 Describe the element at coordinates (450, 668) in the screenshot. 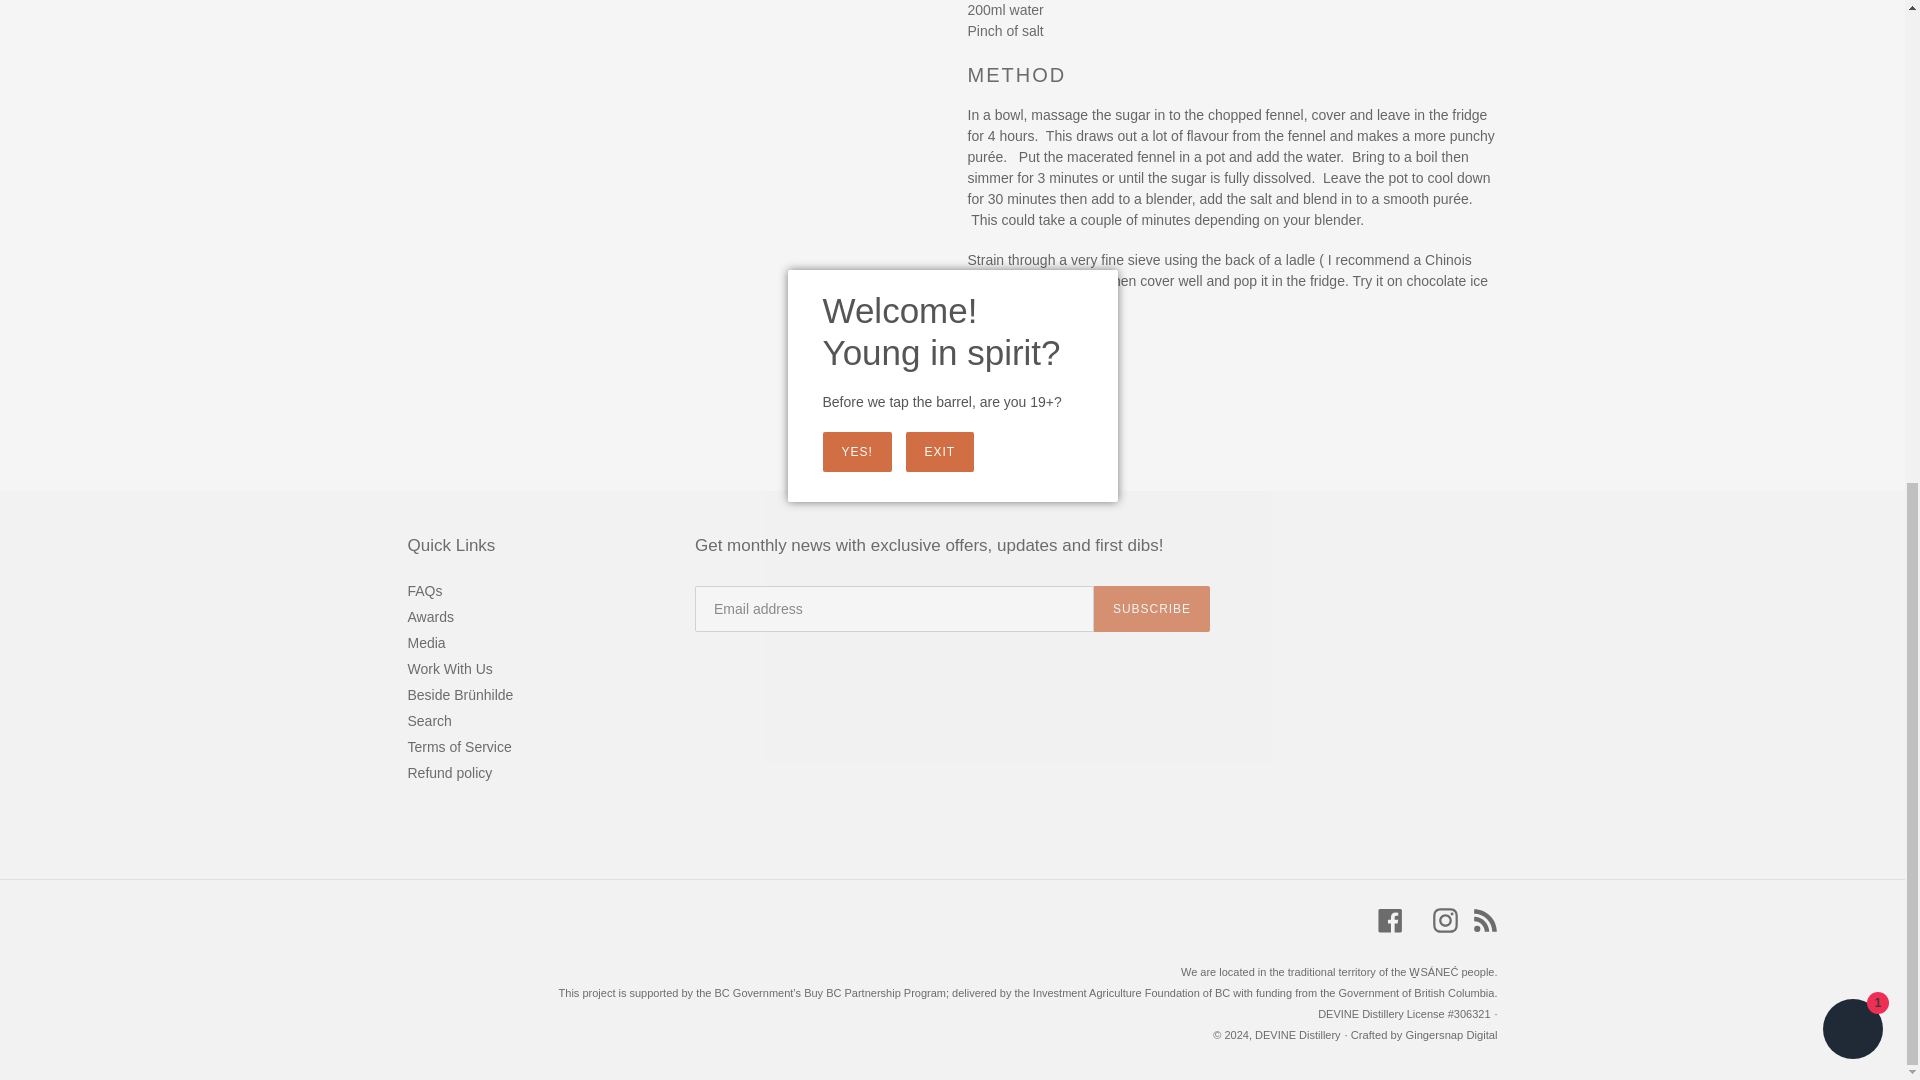

I see `Work With Us` at that location.